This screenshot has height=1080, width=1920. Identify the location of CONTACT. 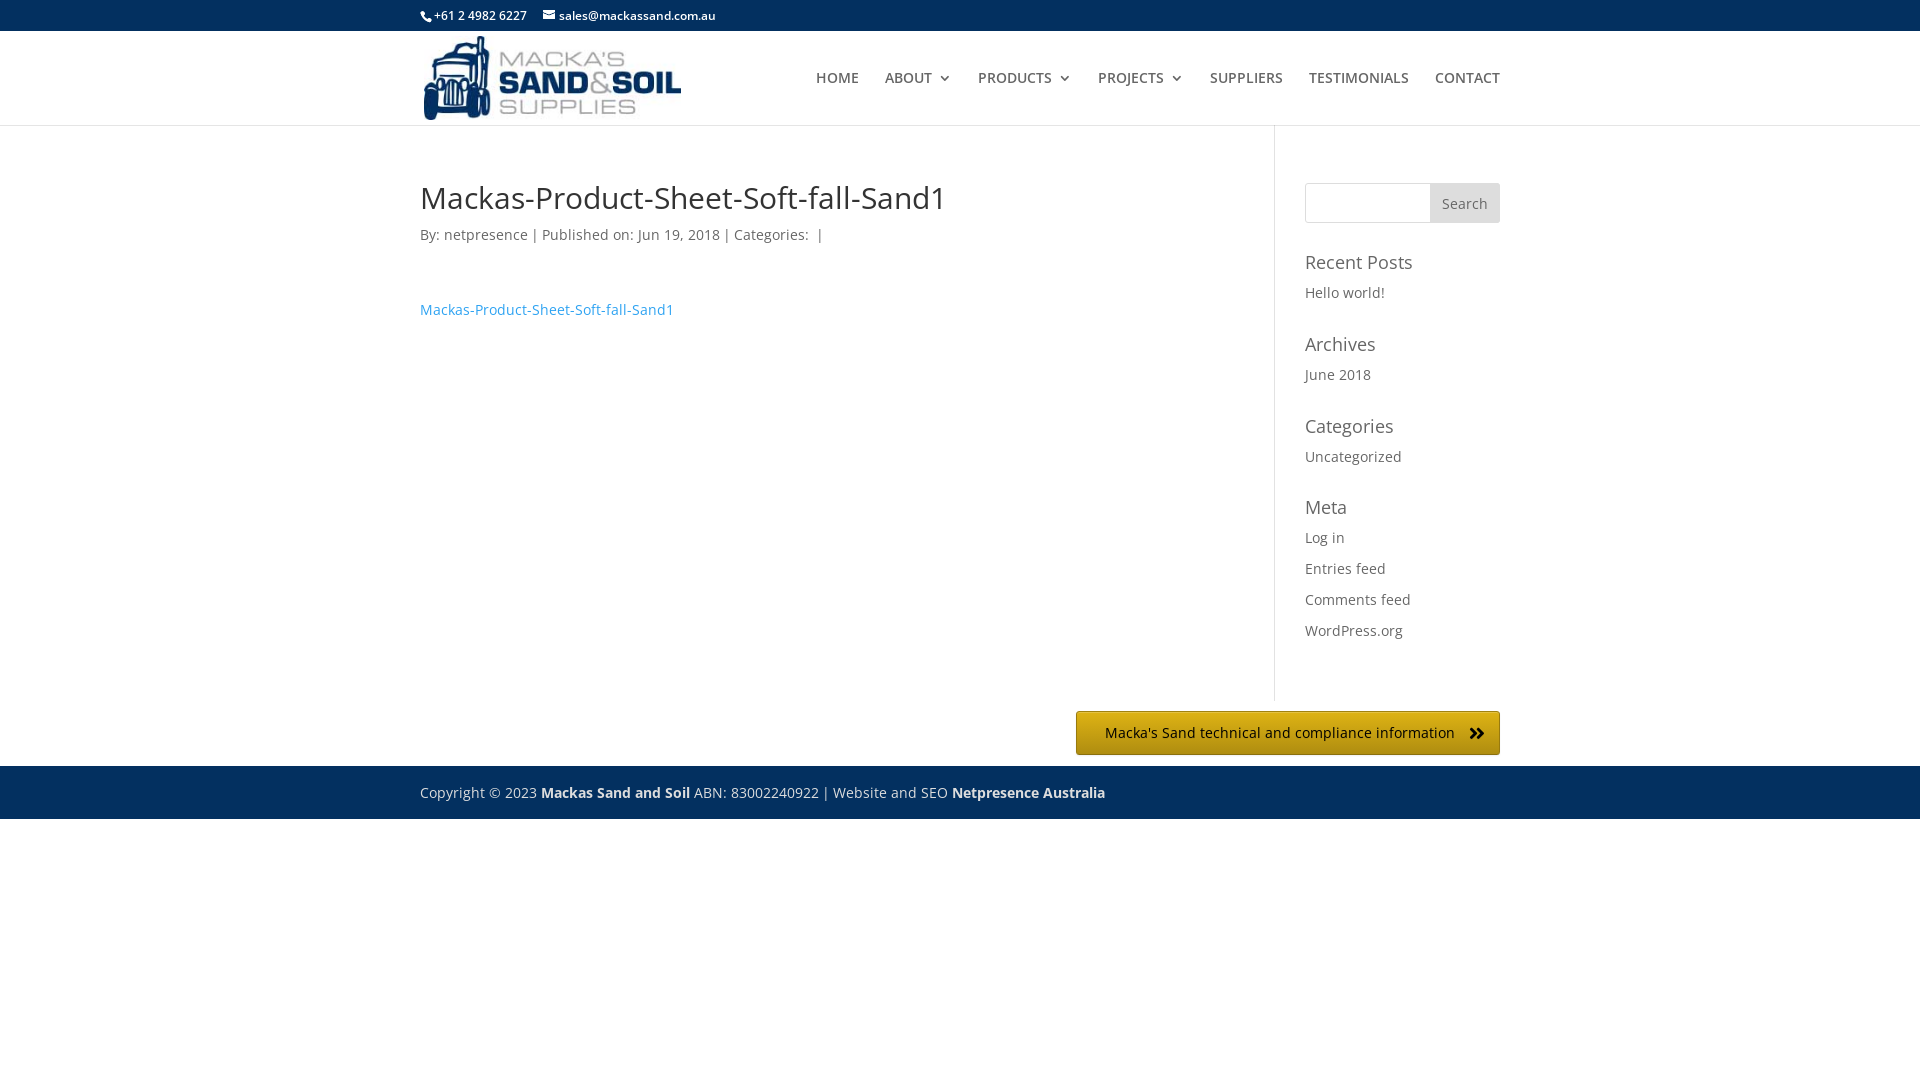
(1468, 98).